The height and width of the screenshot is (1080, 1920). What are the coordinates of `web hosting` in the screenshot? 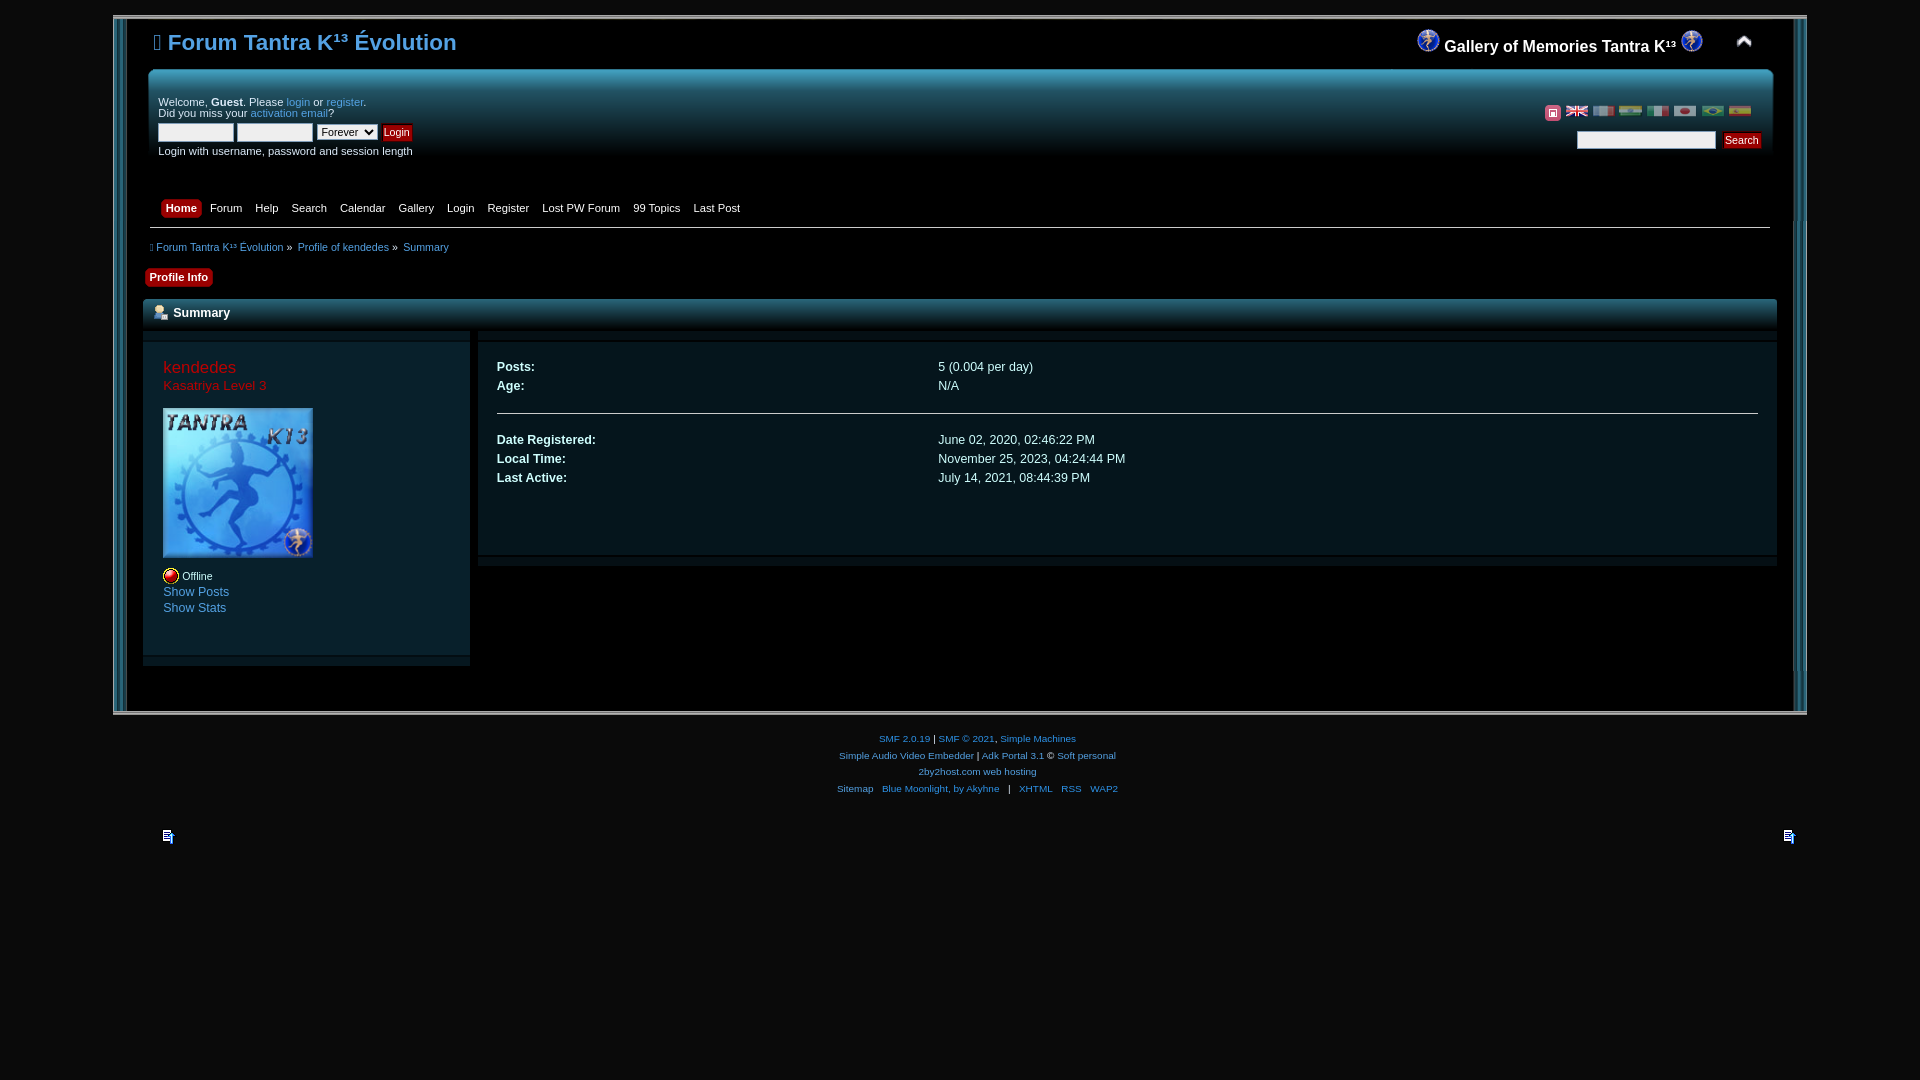 It's located at (1010, 772).